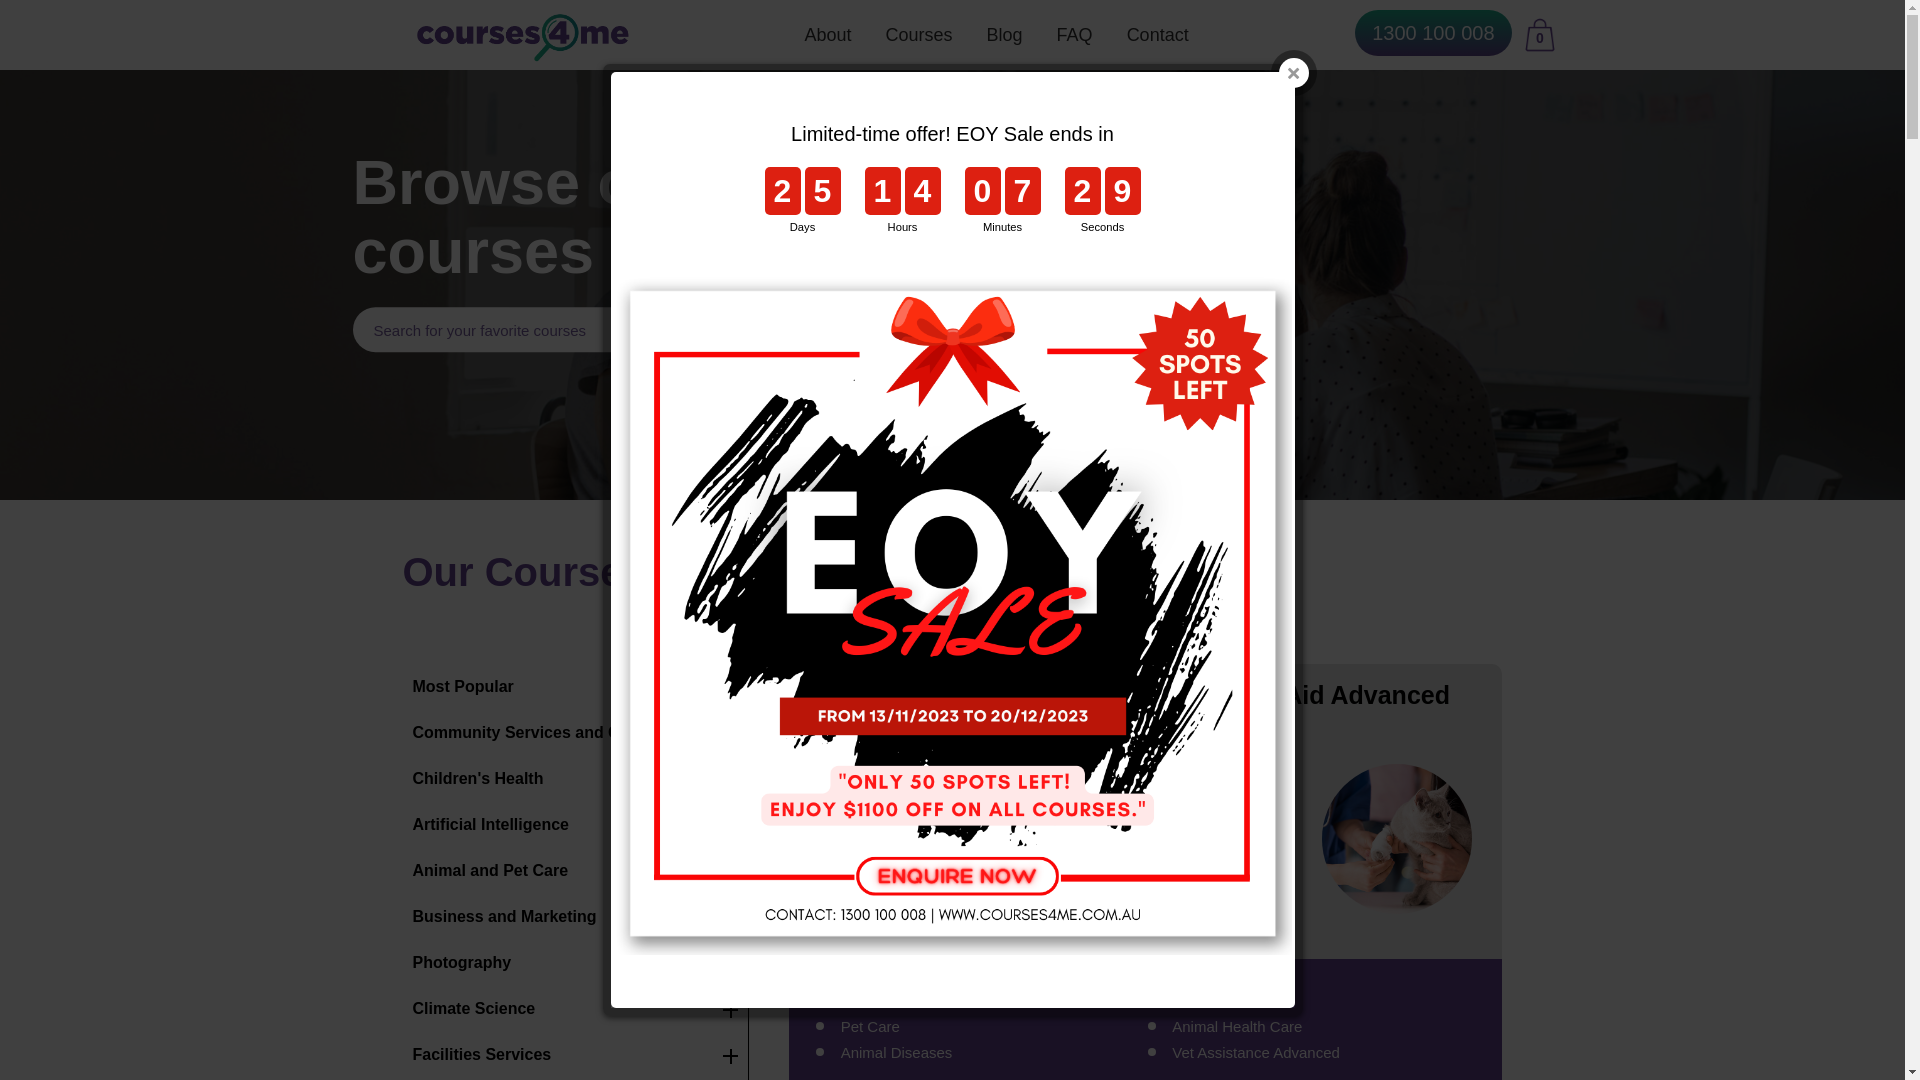 The height and width of the screenshot is (1080, 1920). What do you see at coordinates (920, 35) in the screenshot?
I see `Courses` at bounding box center [920, 35].